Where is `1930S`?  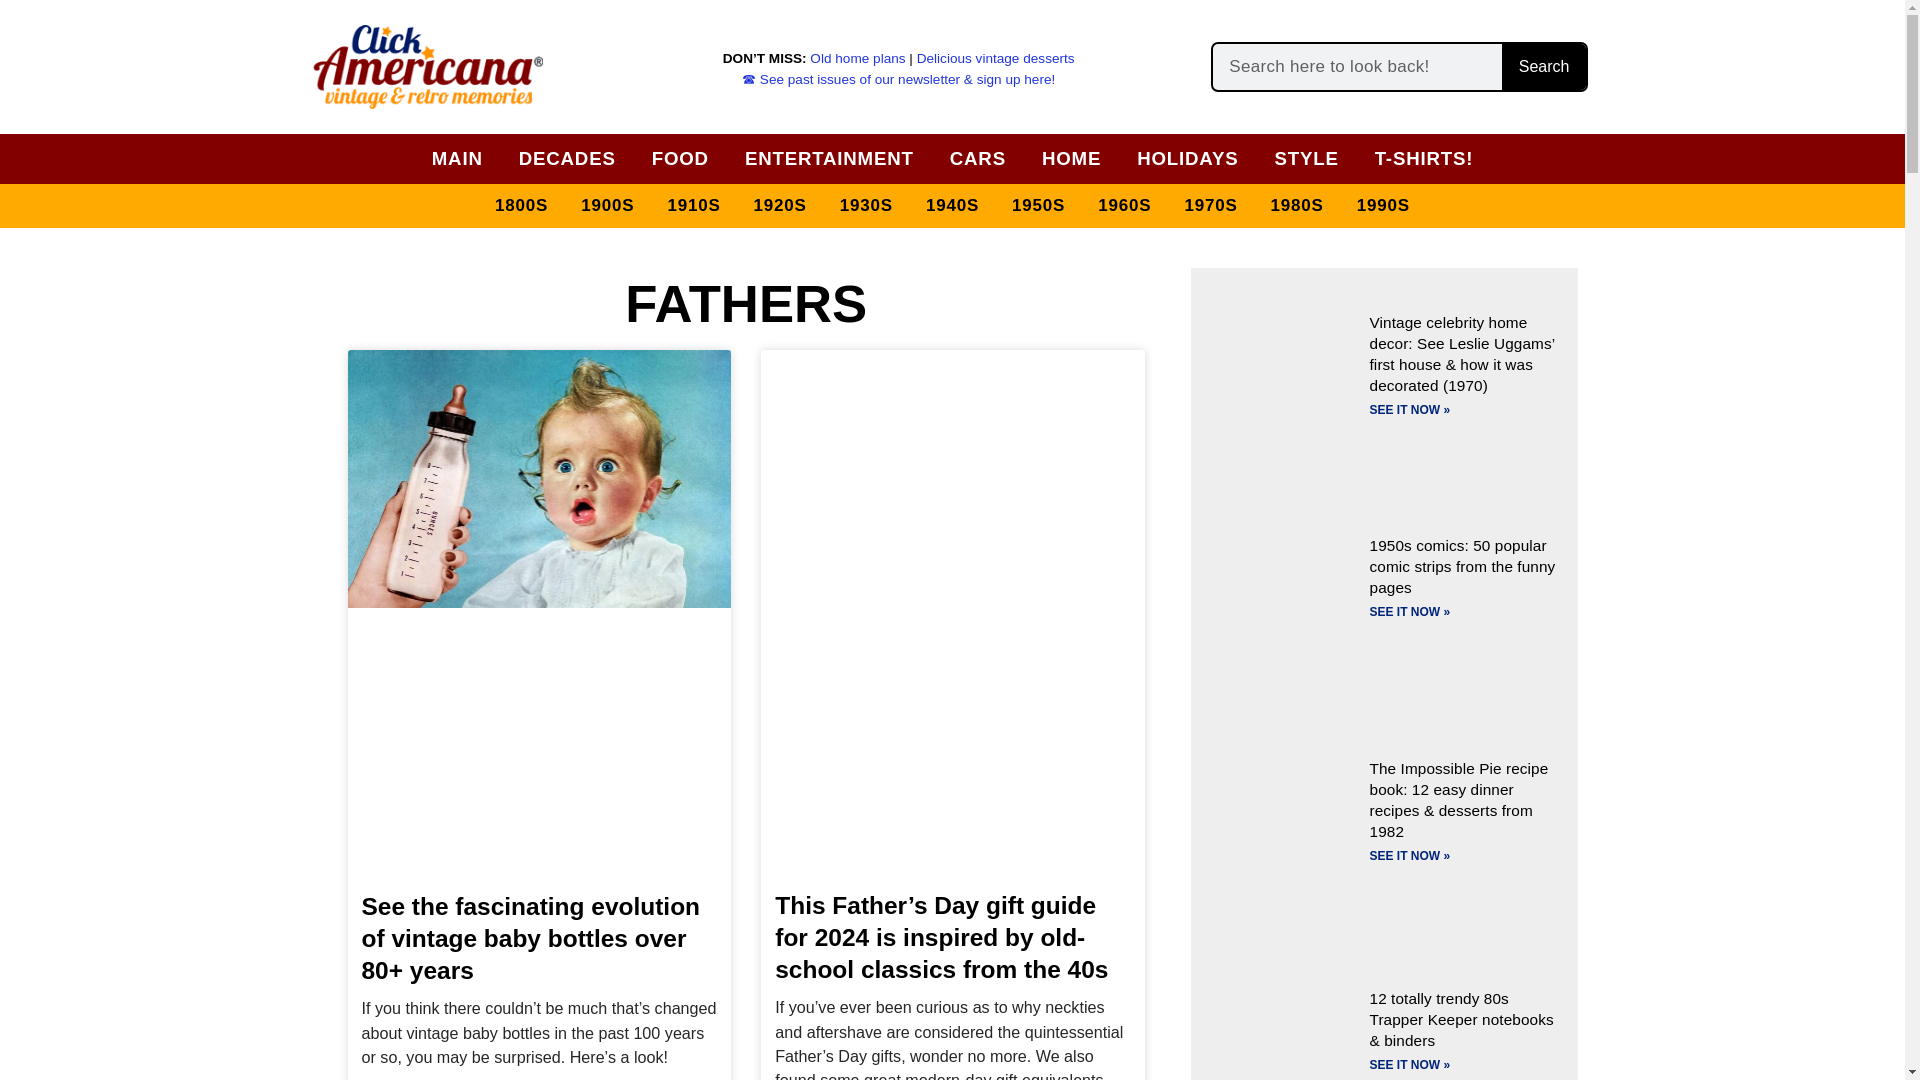 1930S is located at coordinates (866, 206).